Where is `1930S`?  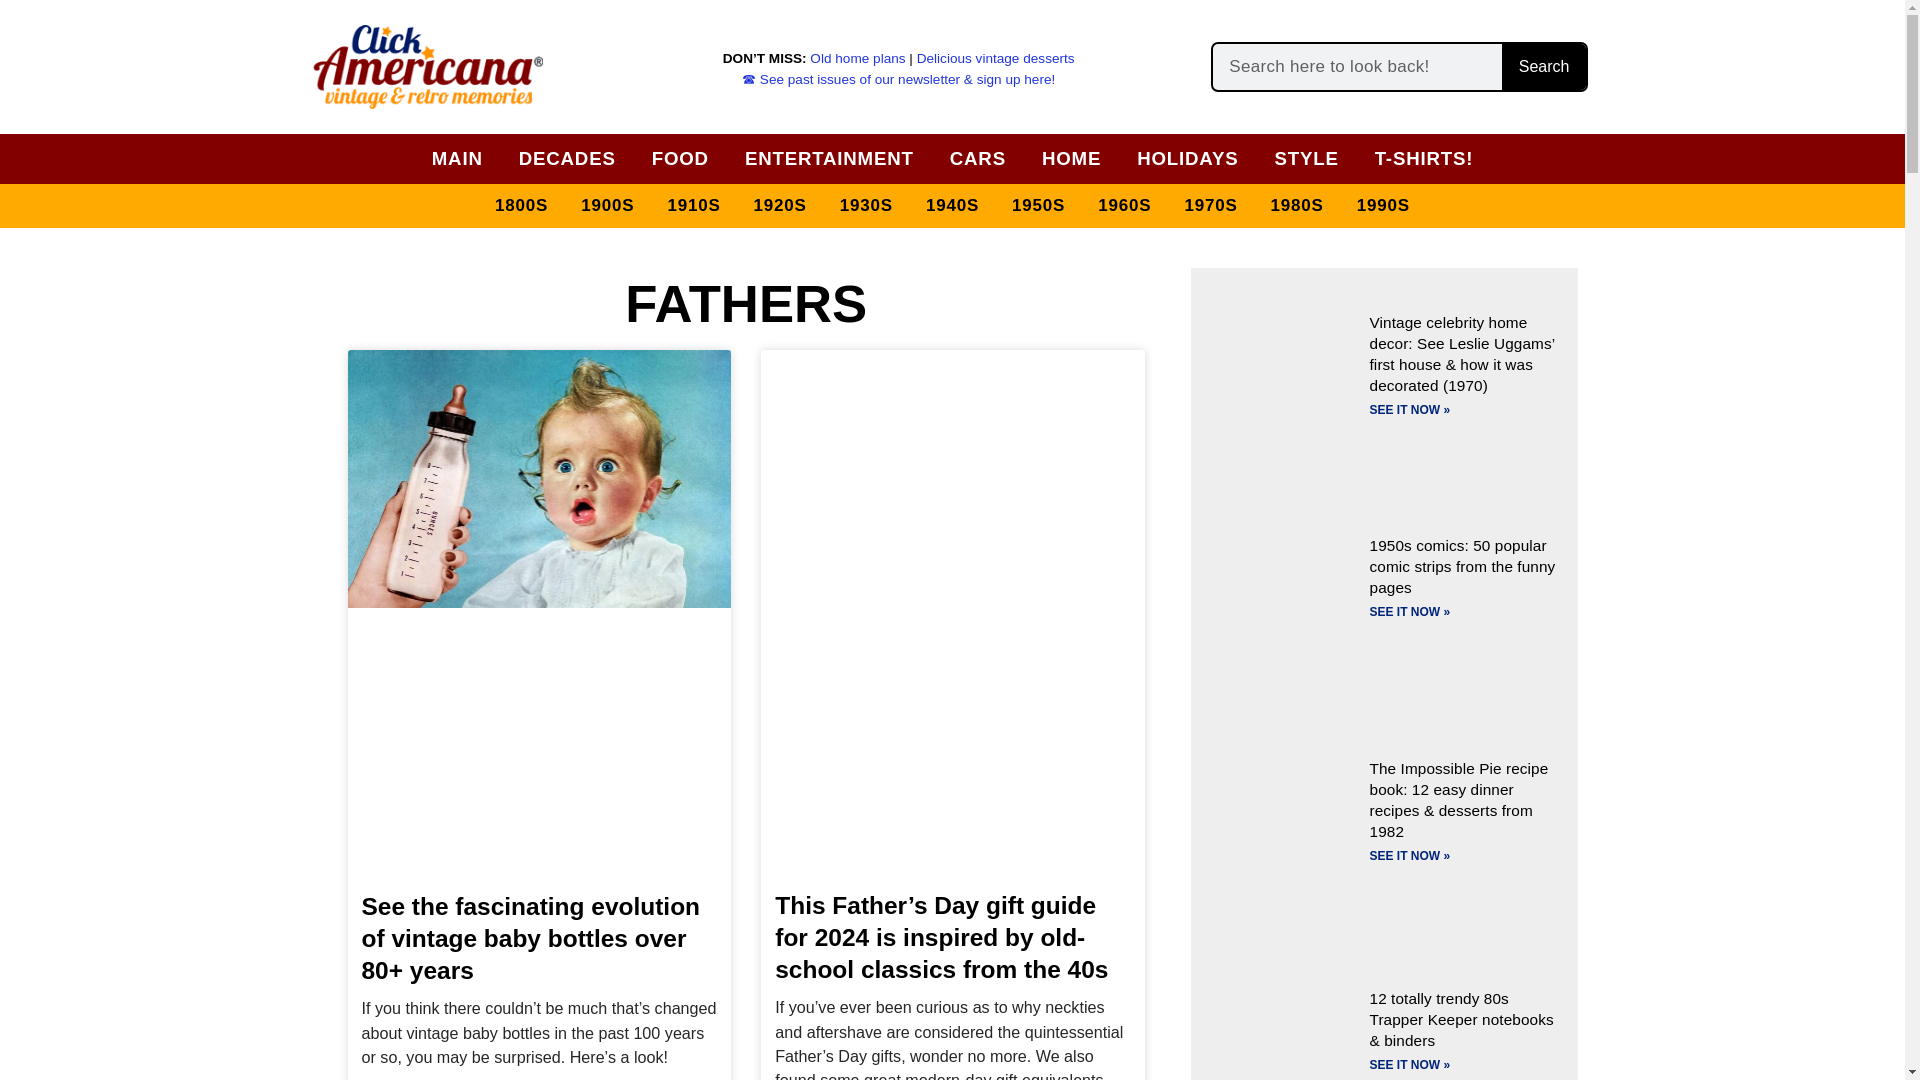 1930S is located at coordinates (866, 206).